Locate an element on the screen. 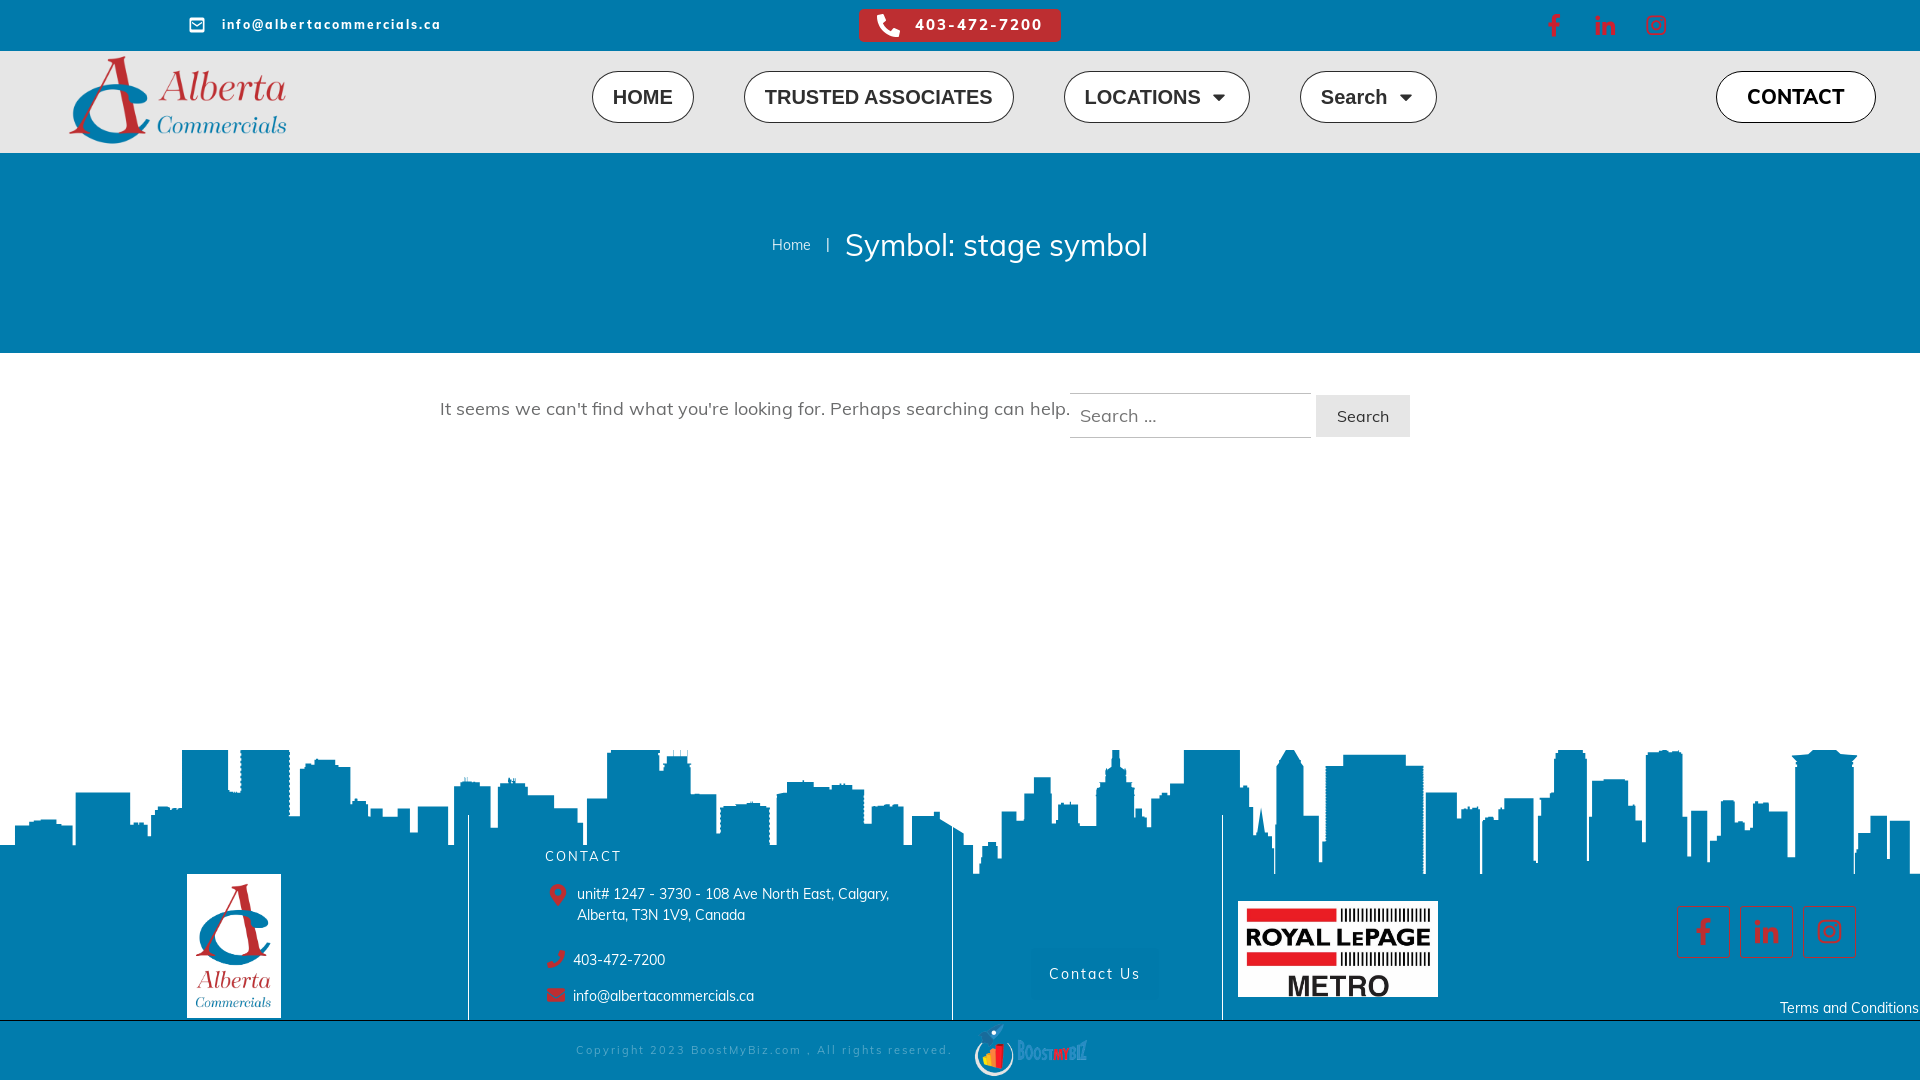 This screenshot has height=1080, width=1920. HOME is located at coordinates (643, 96).